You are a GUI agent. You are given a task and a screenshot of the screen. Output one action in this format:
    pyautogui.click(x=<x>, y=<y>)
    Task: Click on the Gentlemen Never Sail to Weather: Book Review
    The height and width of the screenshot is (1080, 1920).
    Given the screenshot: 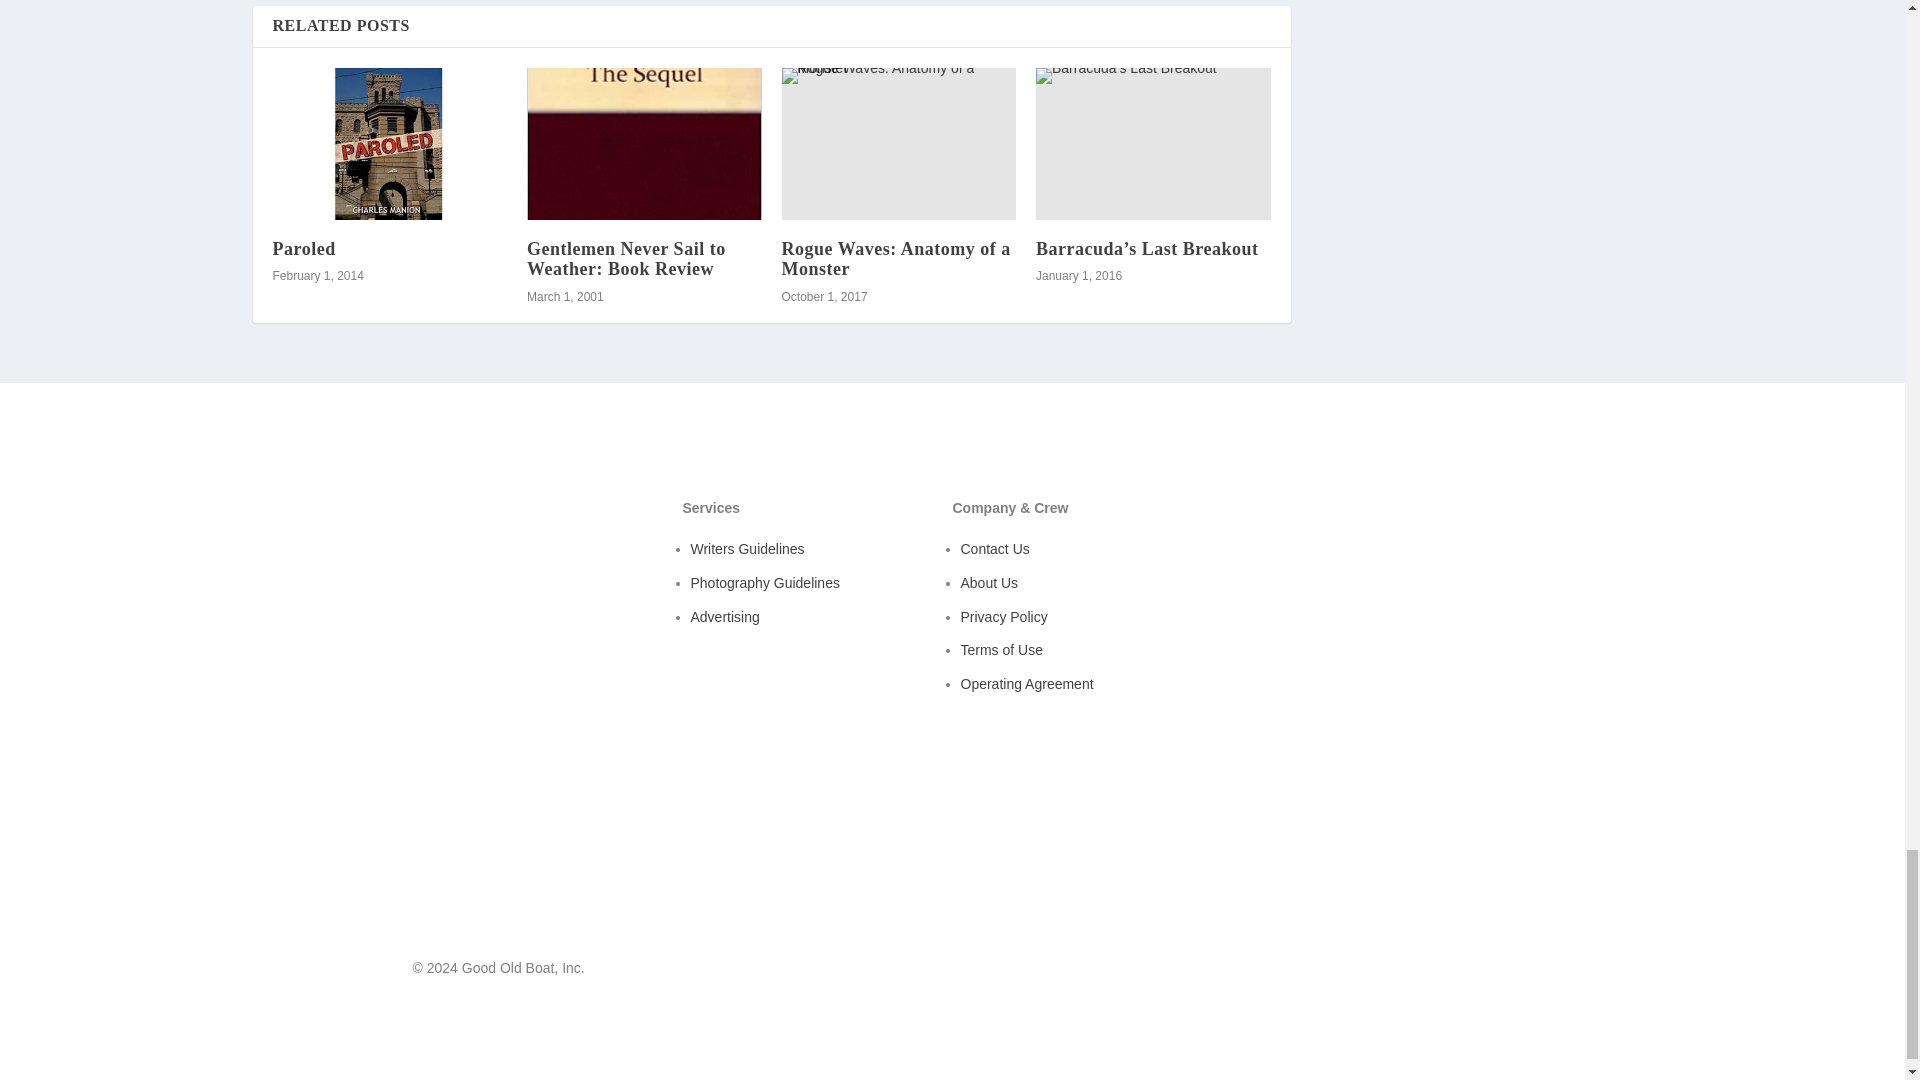 What is the action you would take?
    pyautogui.click(x=644, y=144)
    